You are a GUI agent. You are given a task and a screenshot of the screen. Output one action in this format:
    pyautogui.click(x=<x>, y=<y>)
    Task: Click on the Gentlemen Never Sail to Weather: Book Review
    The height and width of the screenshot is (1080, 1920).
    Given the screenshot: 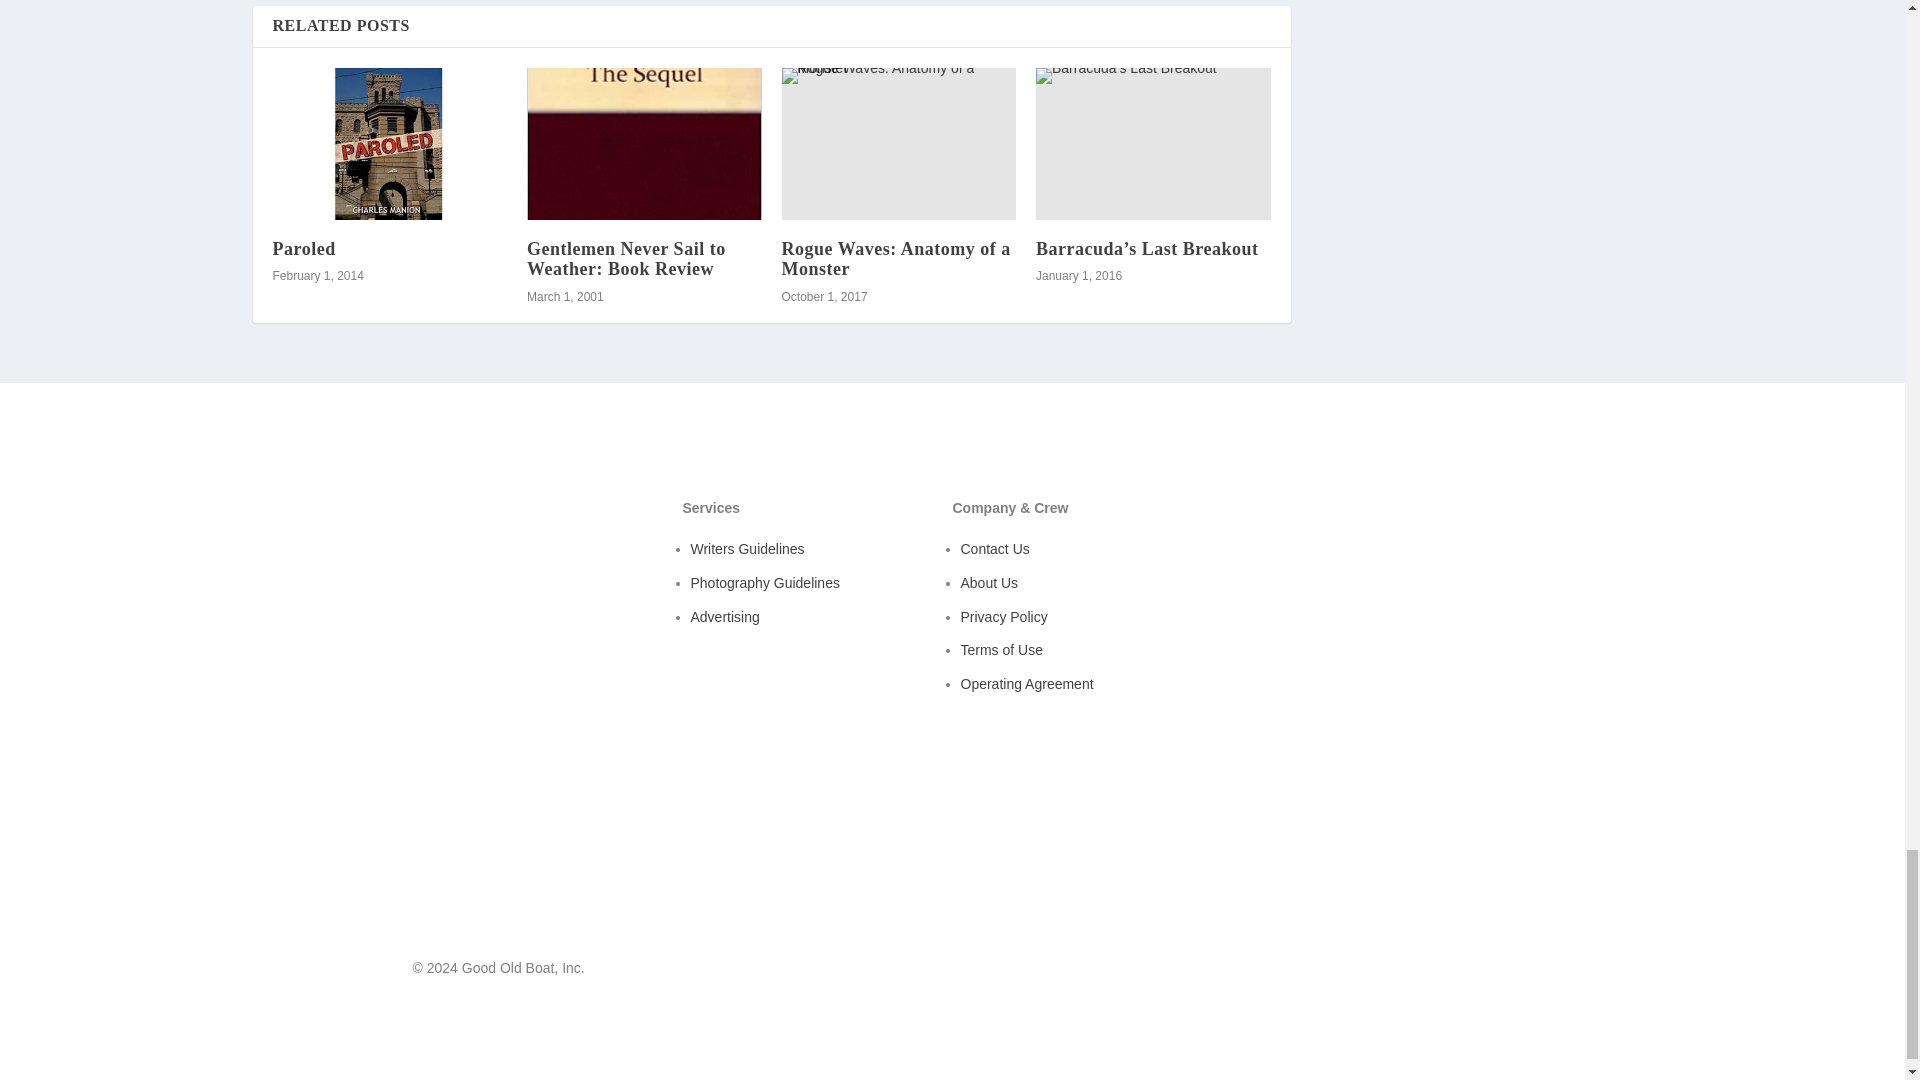 What is the action you would take?
    pyautogui.click(x=644, y=144)
    